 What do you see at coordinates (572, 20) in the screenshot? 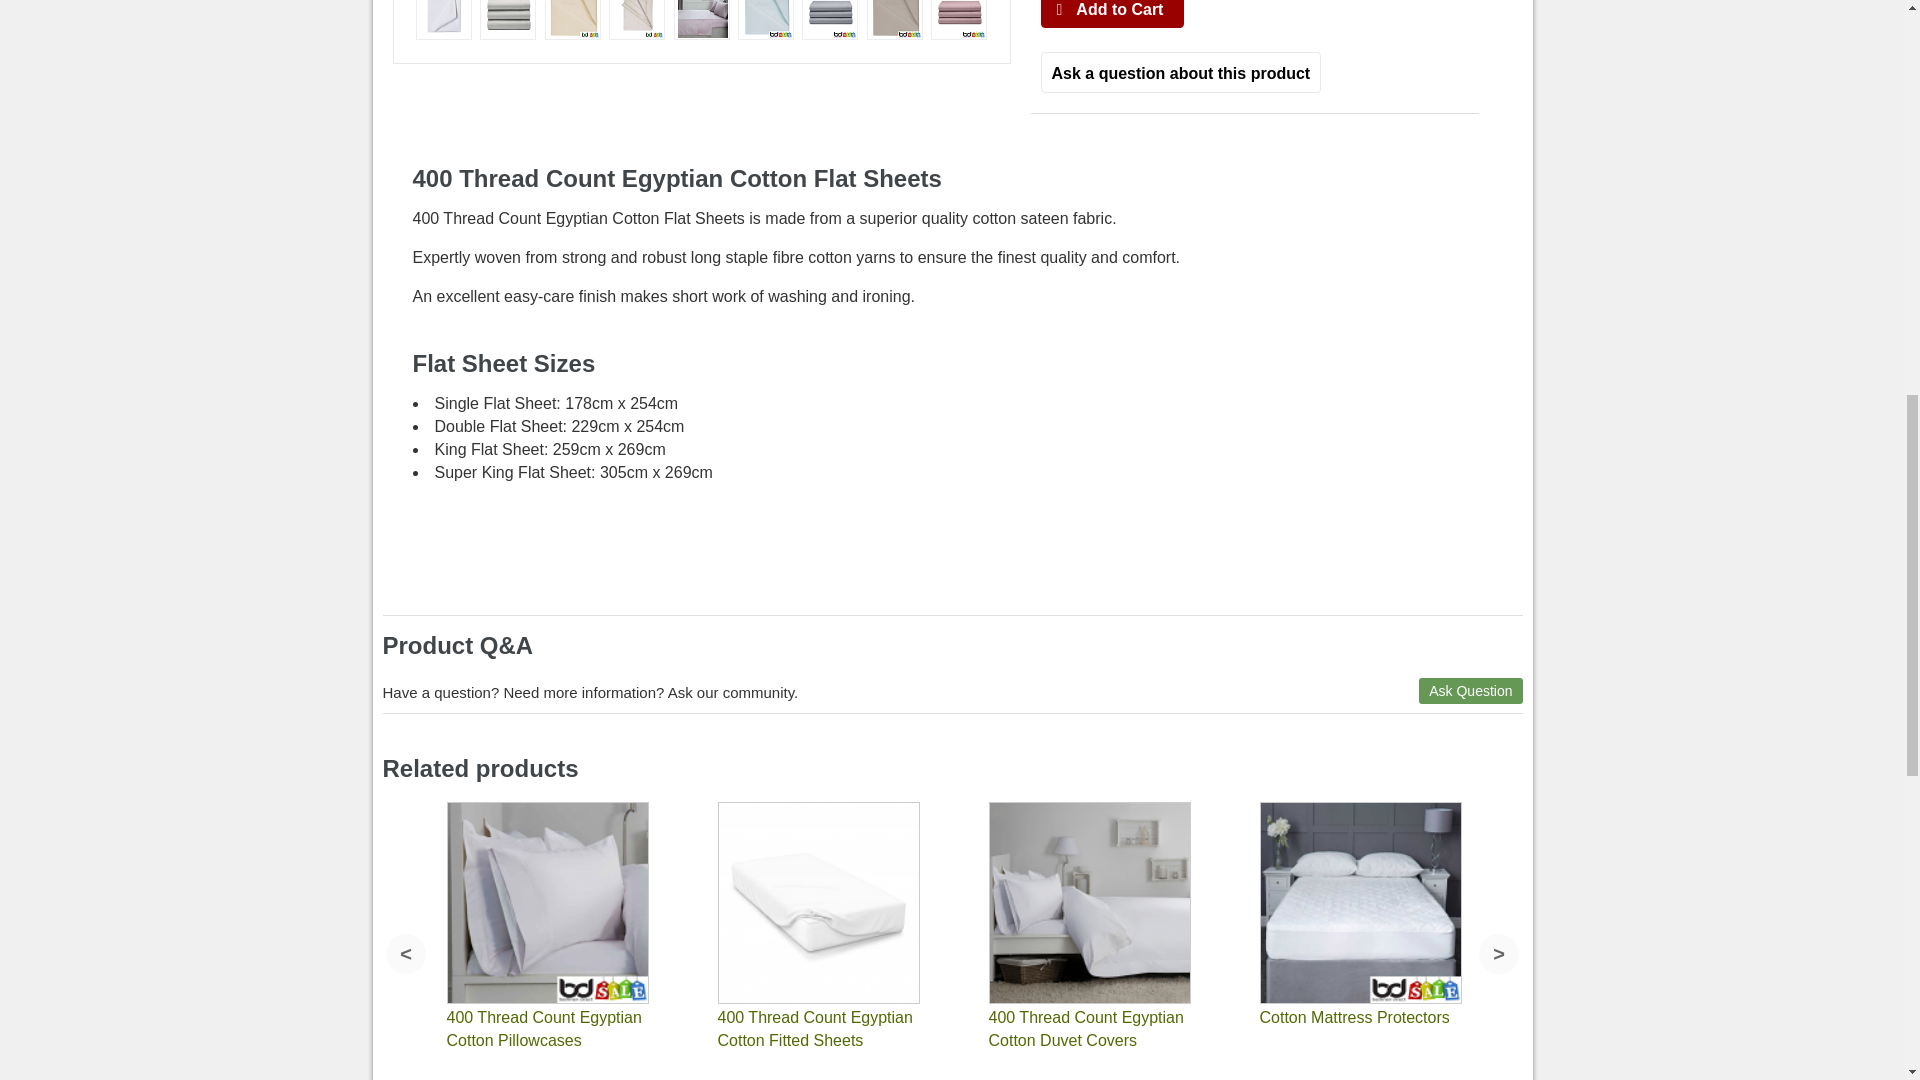
I see `Cream 400 Thread Count Egyptian Cotton Flat Sheets` at bounding box center [572, 20].